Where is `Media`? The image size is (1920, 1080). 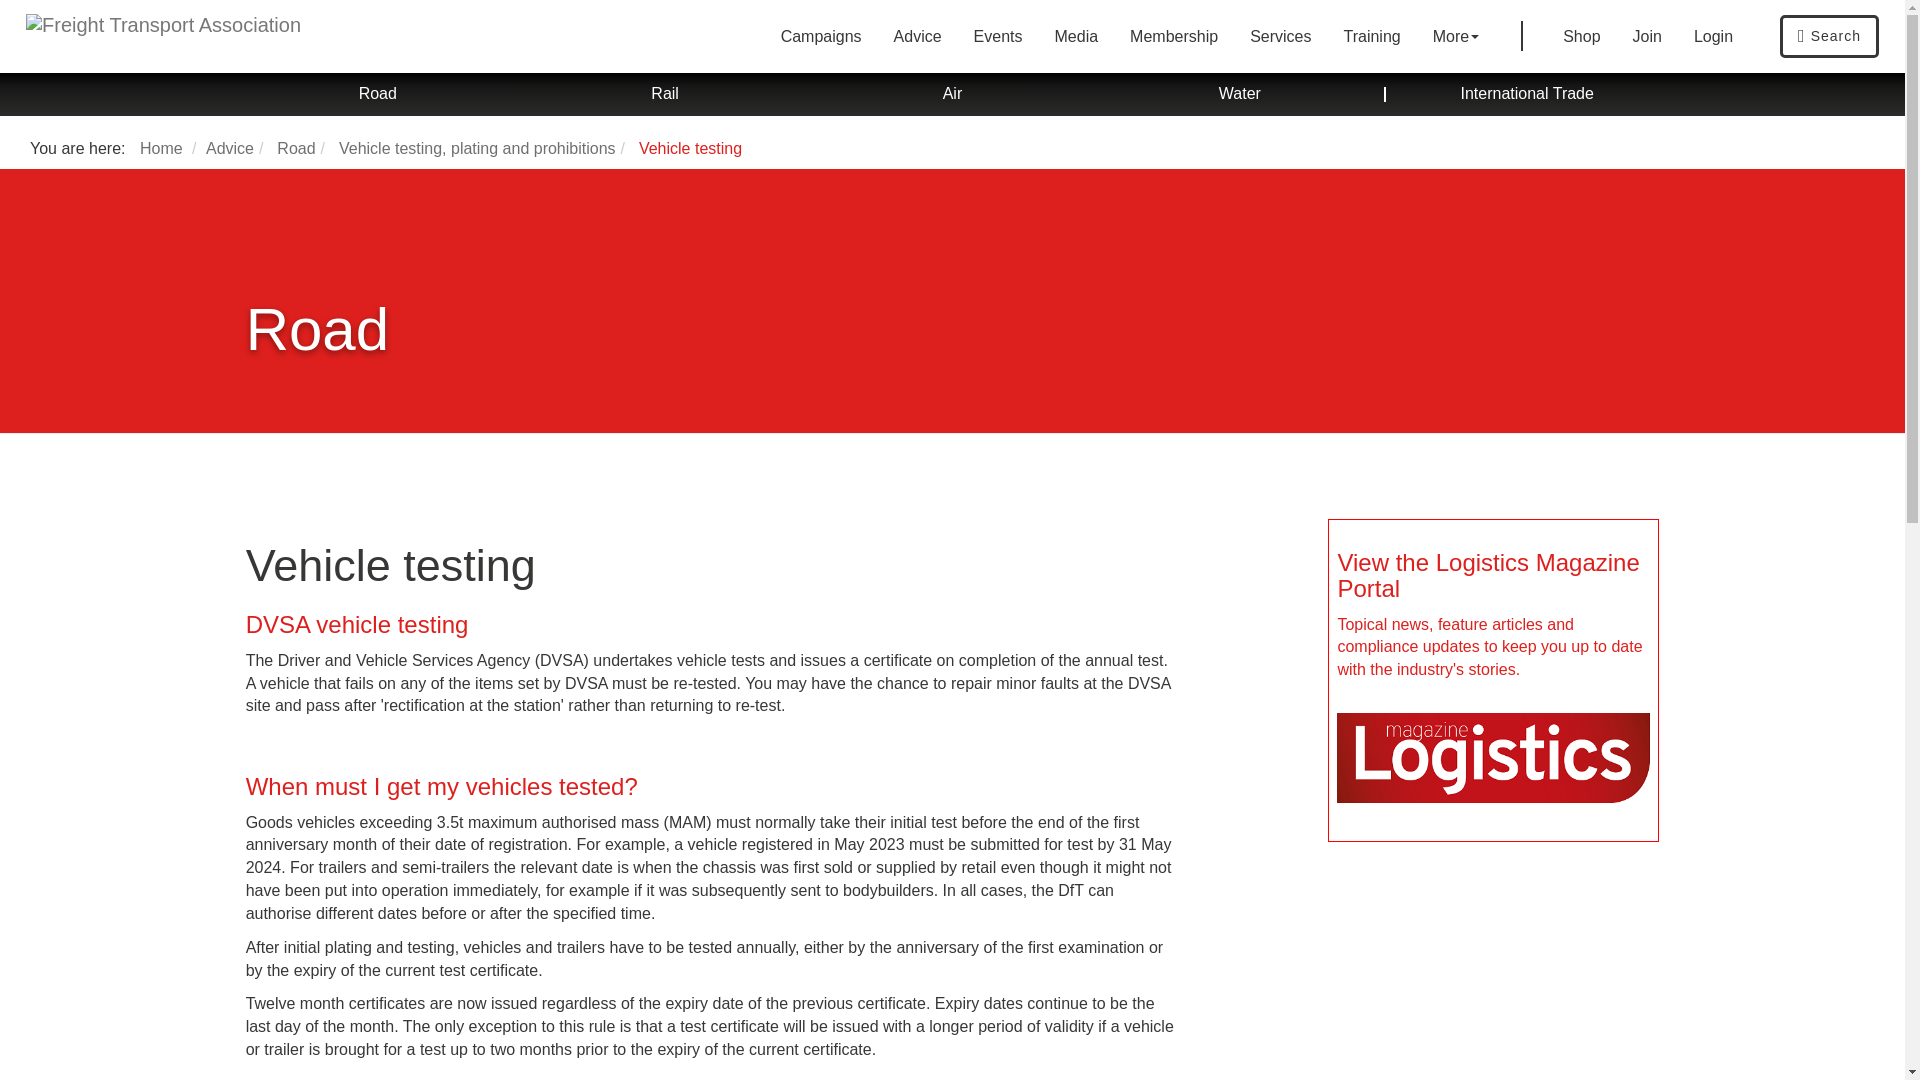 Media is located at coordinates (1076, 35).